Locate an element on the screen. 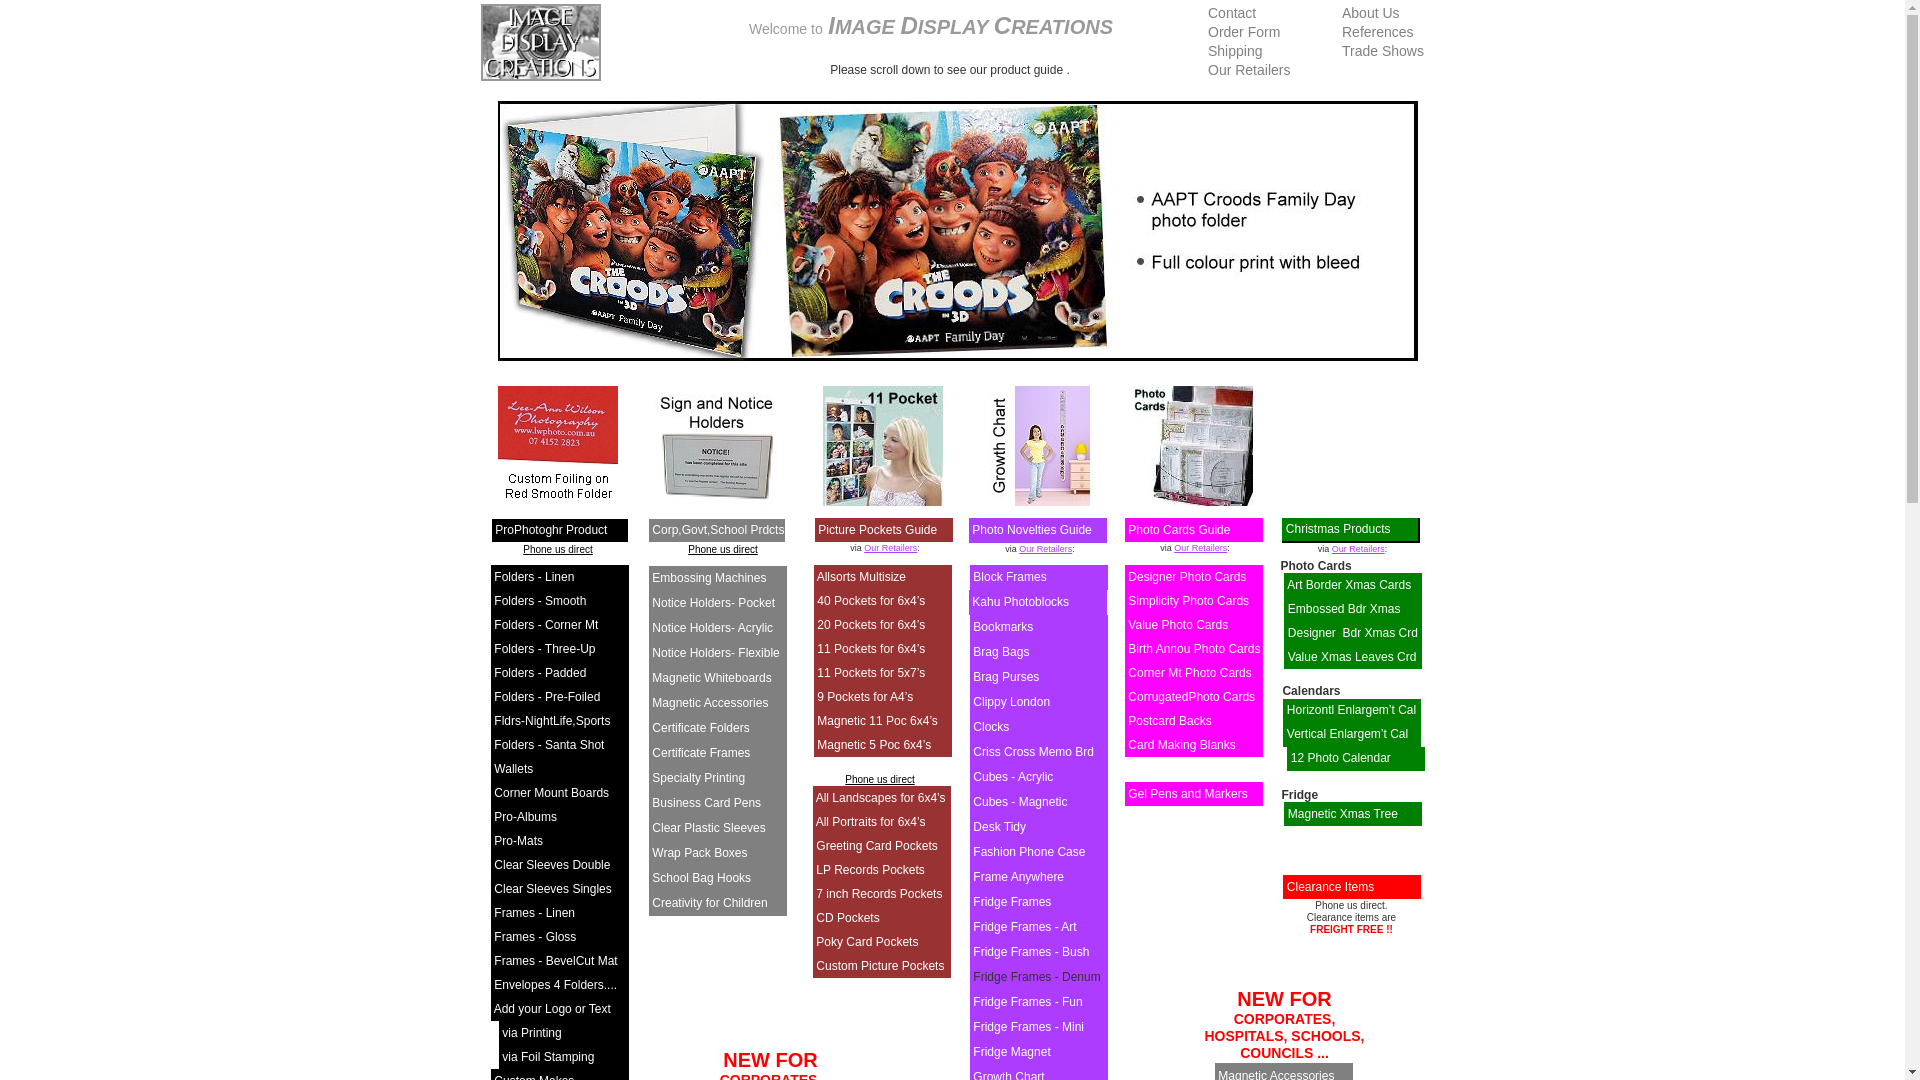 This screenshot has width=1920, height=1080. via Printing is located at coordinates (532, 1033).